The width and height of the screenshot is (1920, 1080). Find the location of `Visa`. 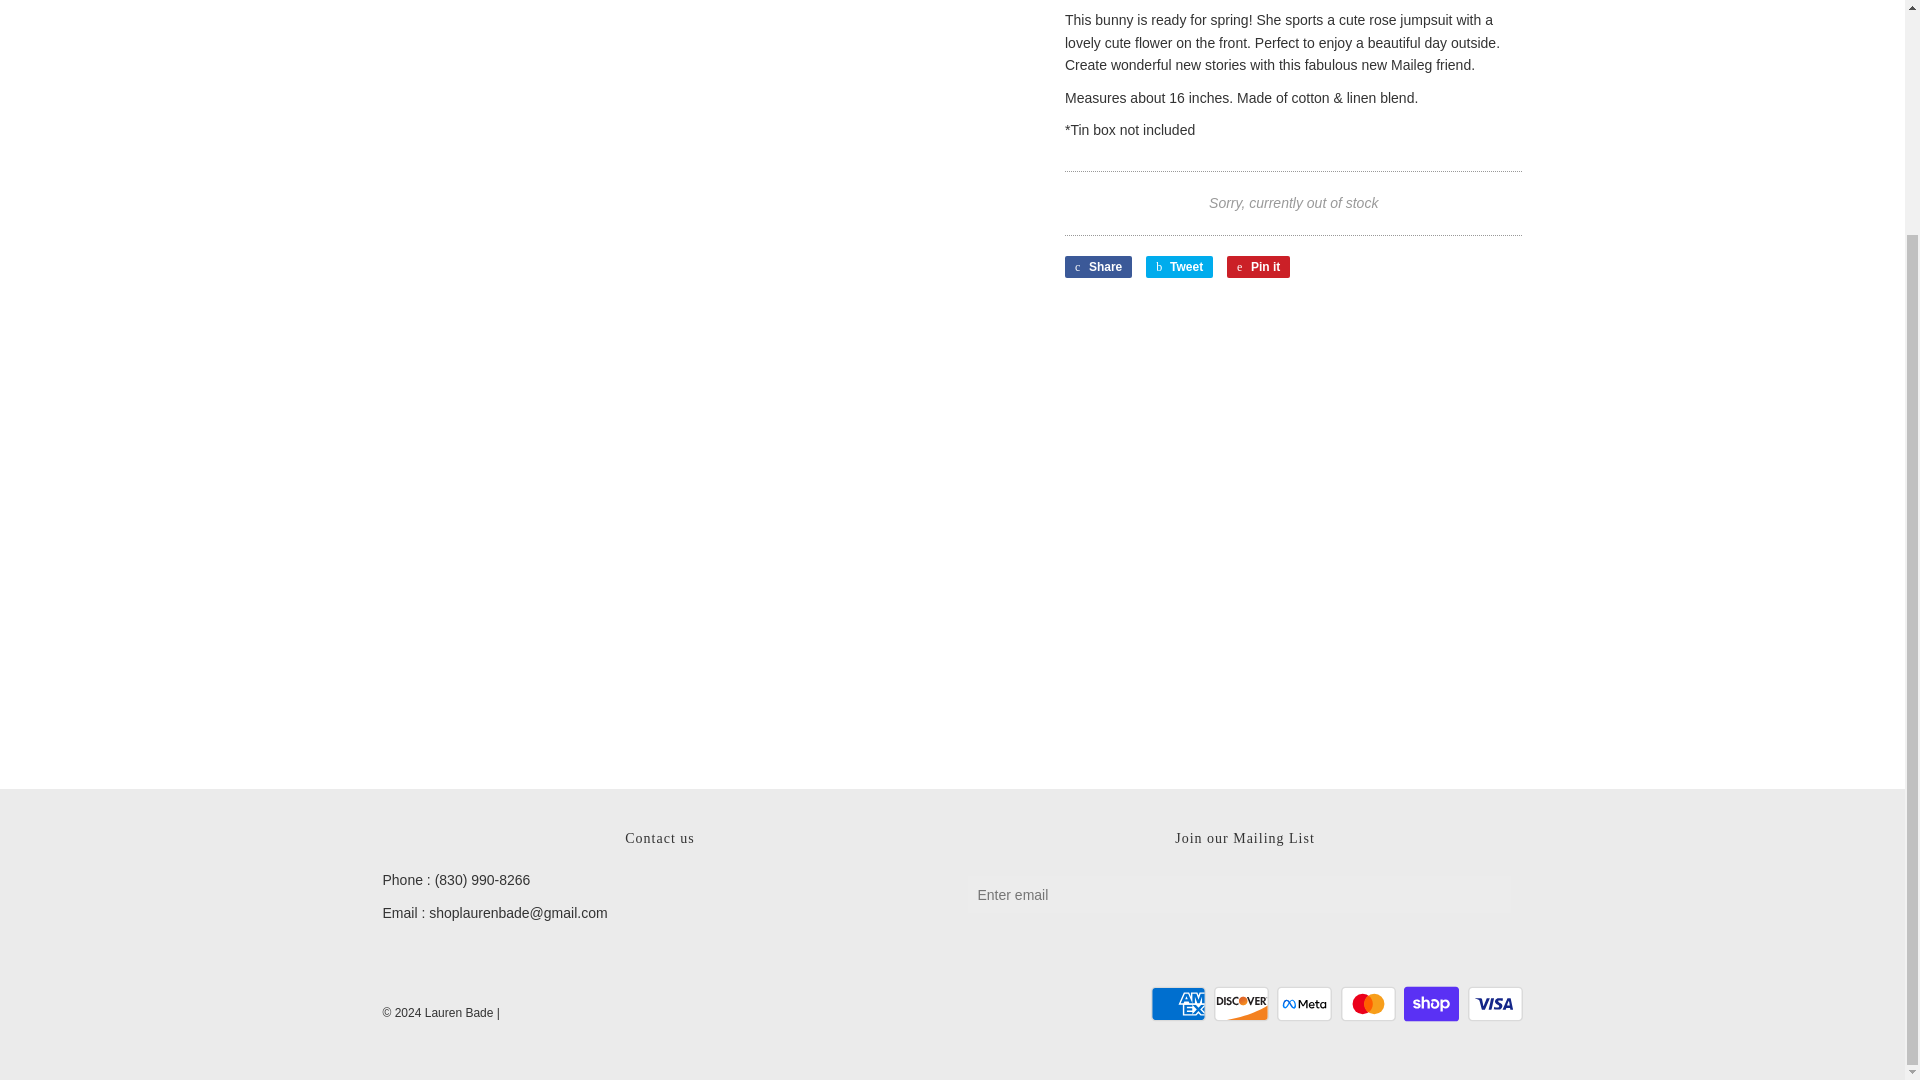

Visa is located at coordinates (1495, 1003).